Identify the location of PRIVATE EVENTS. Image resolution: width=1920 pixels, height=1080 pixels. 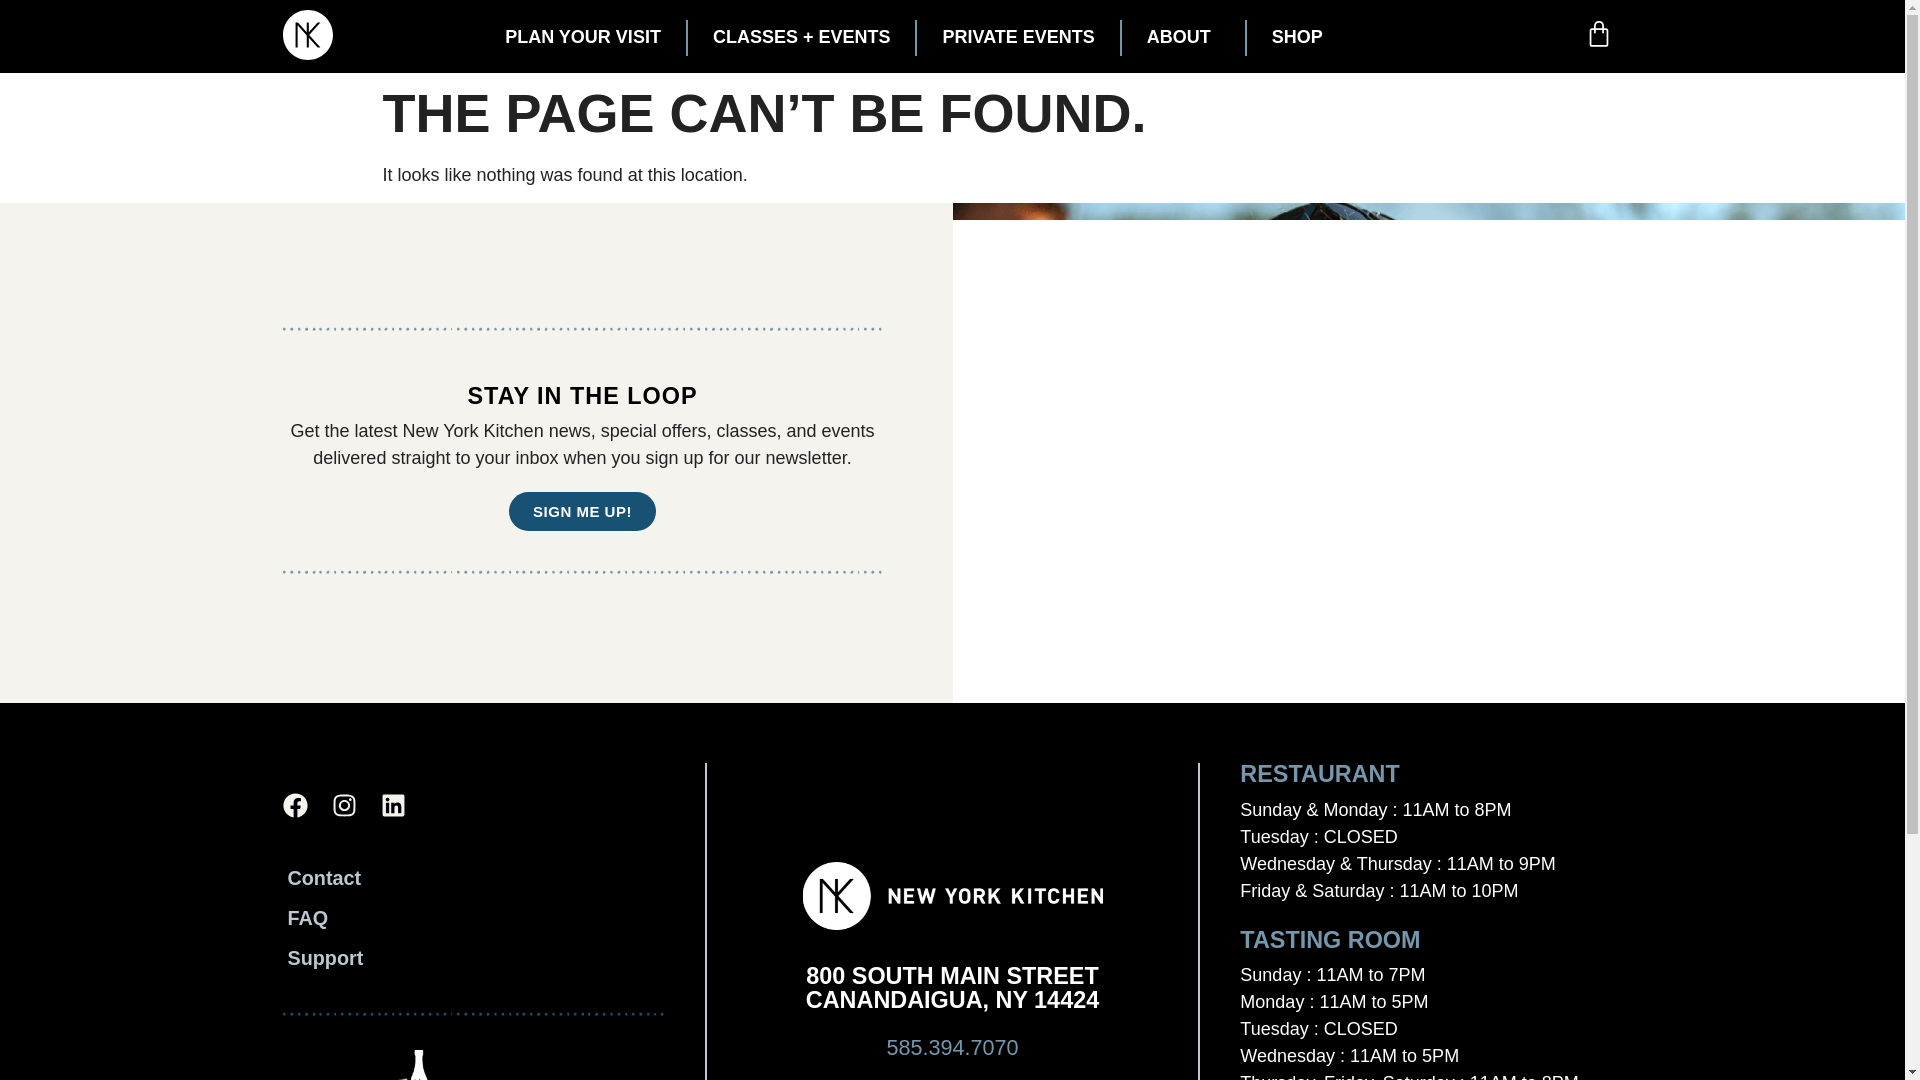
(1018, 38).